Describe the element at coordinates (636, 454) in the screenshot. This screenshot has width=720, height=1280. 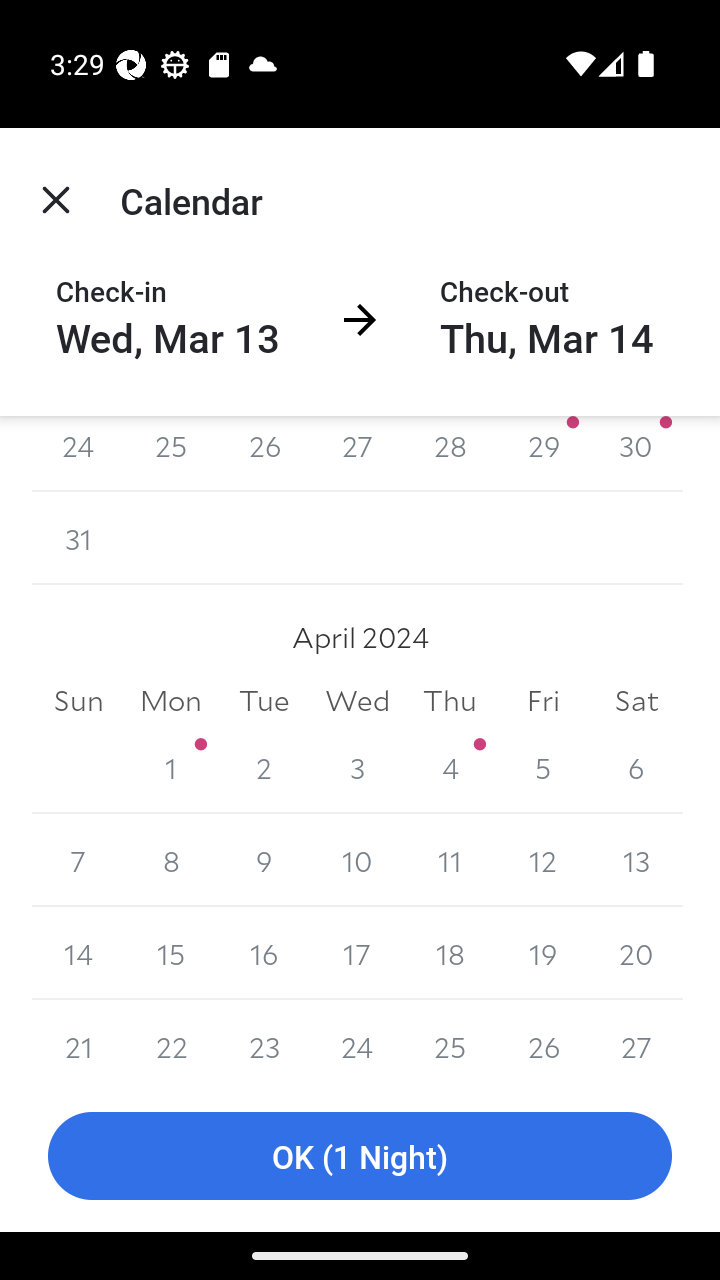
I see `30 30 March 2024` at that location.